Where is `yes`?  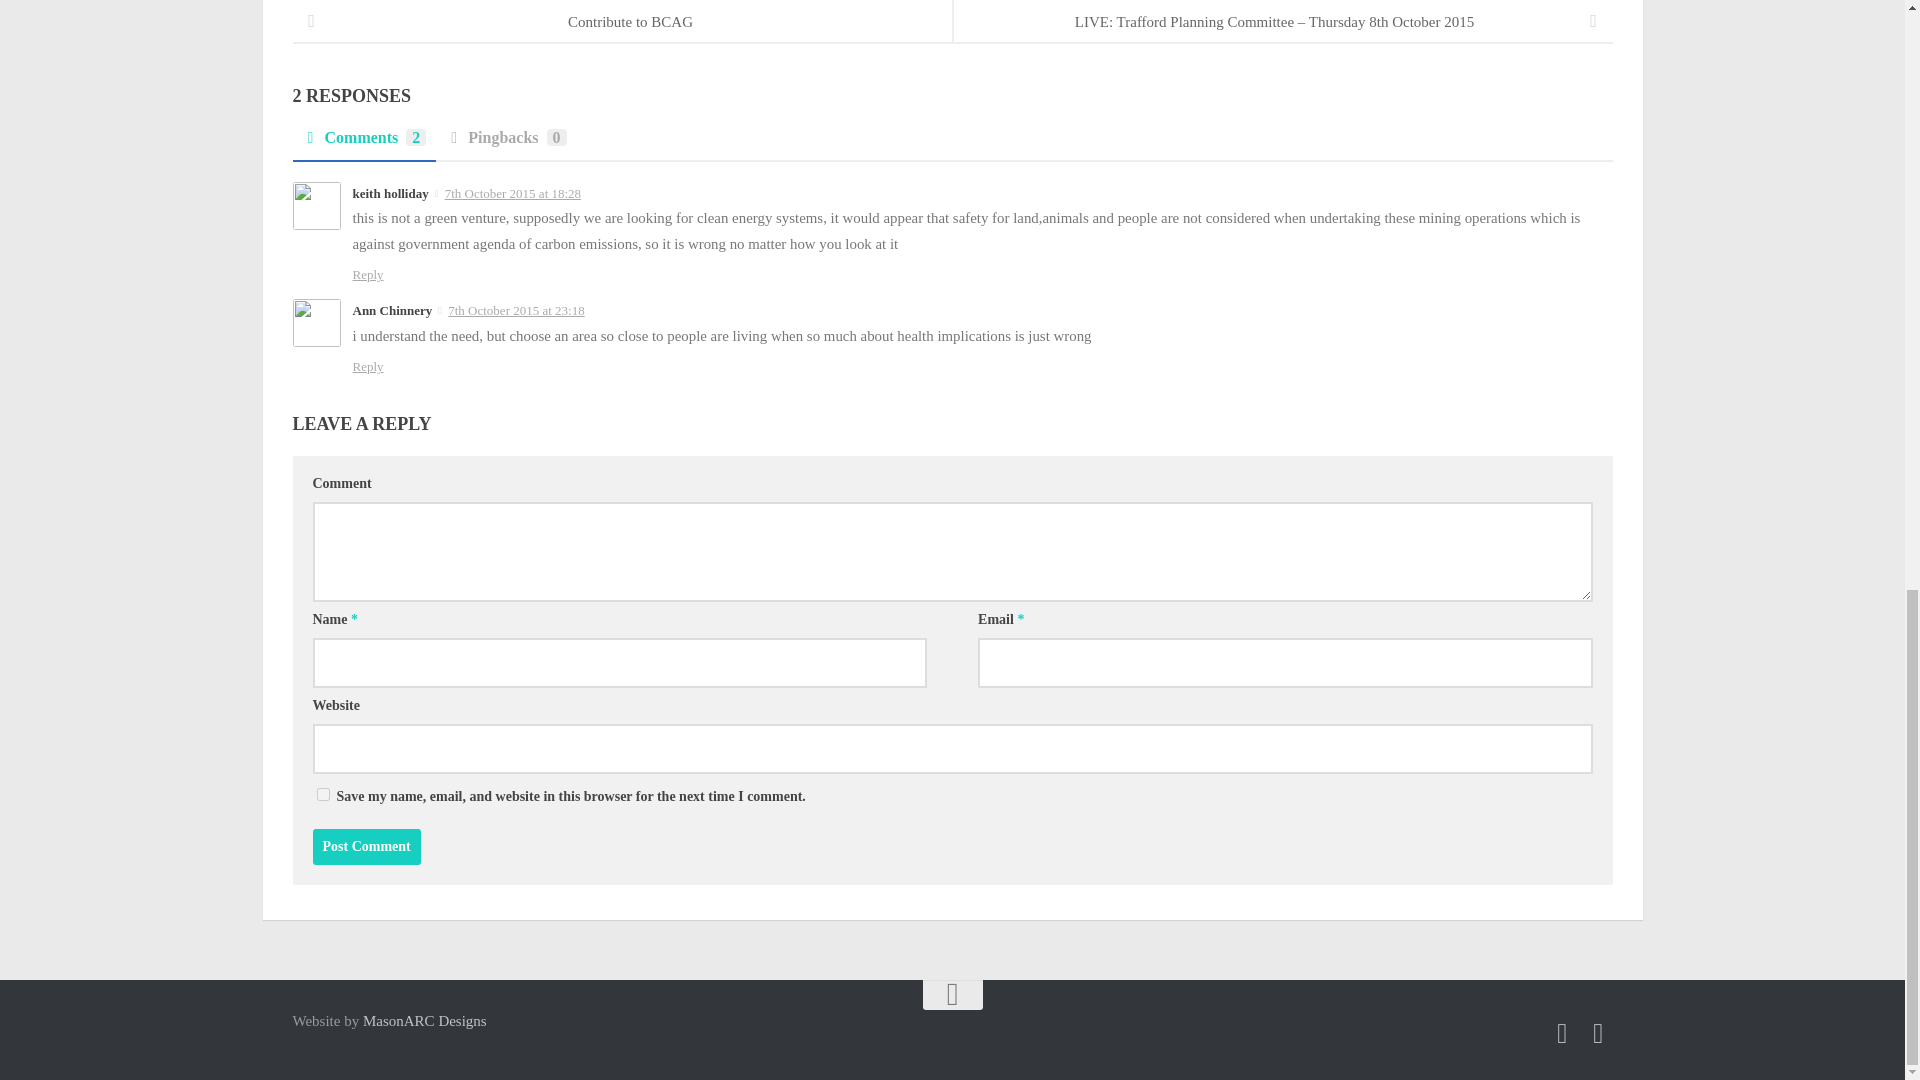
yes is located at coordinates (322, 794).